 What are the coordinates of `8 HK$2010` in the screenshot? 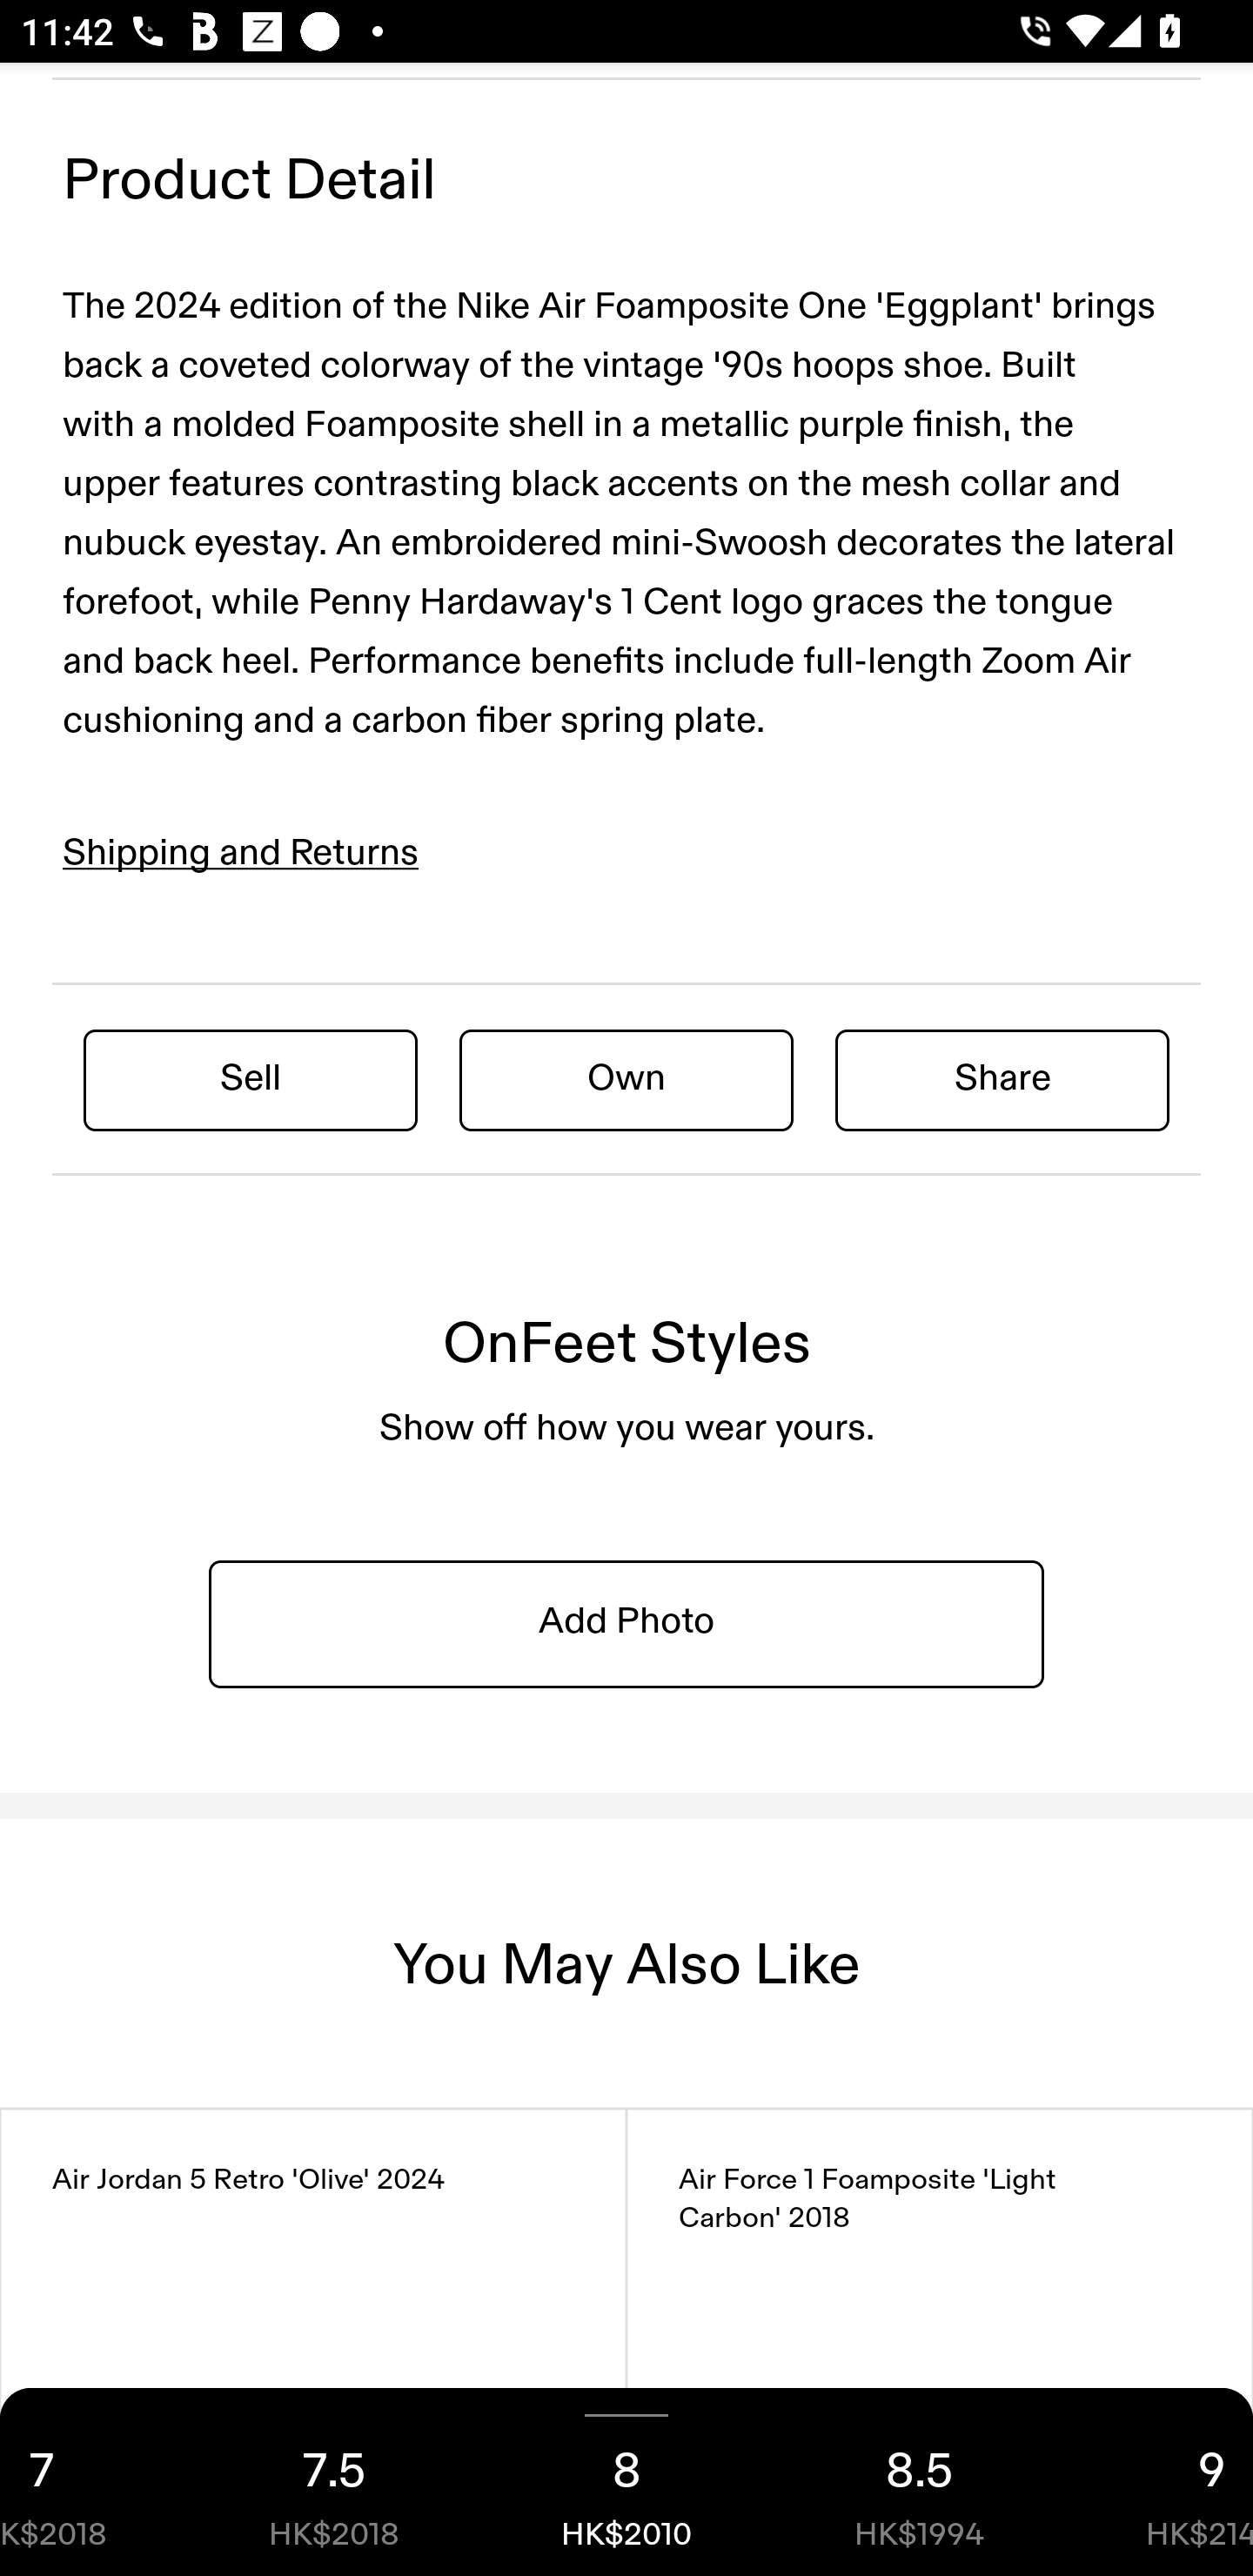 It's located at (626, 2482).